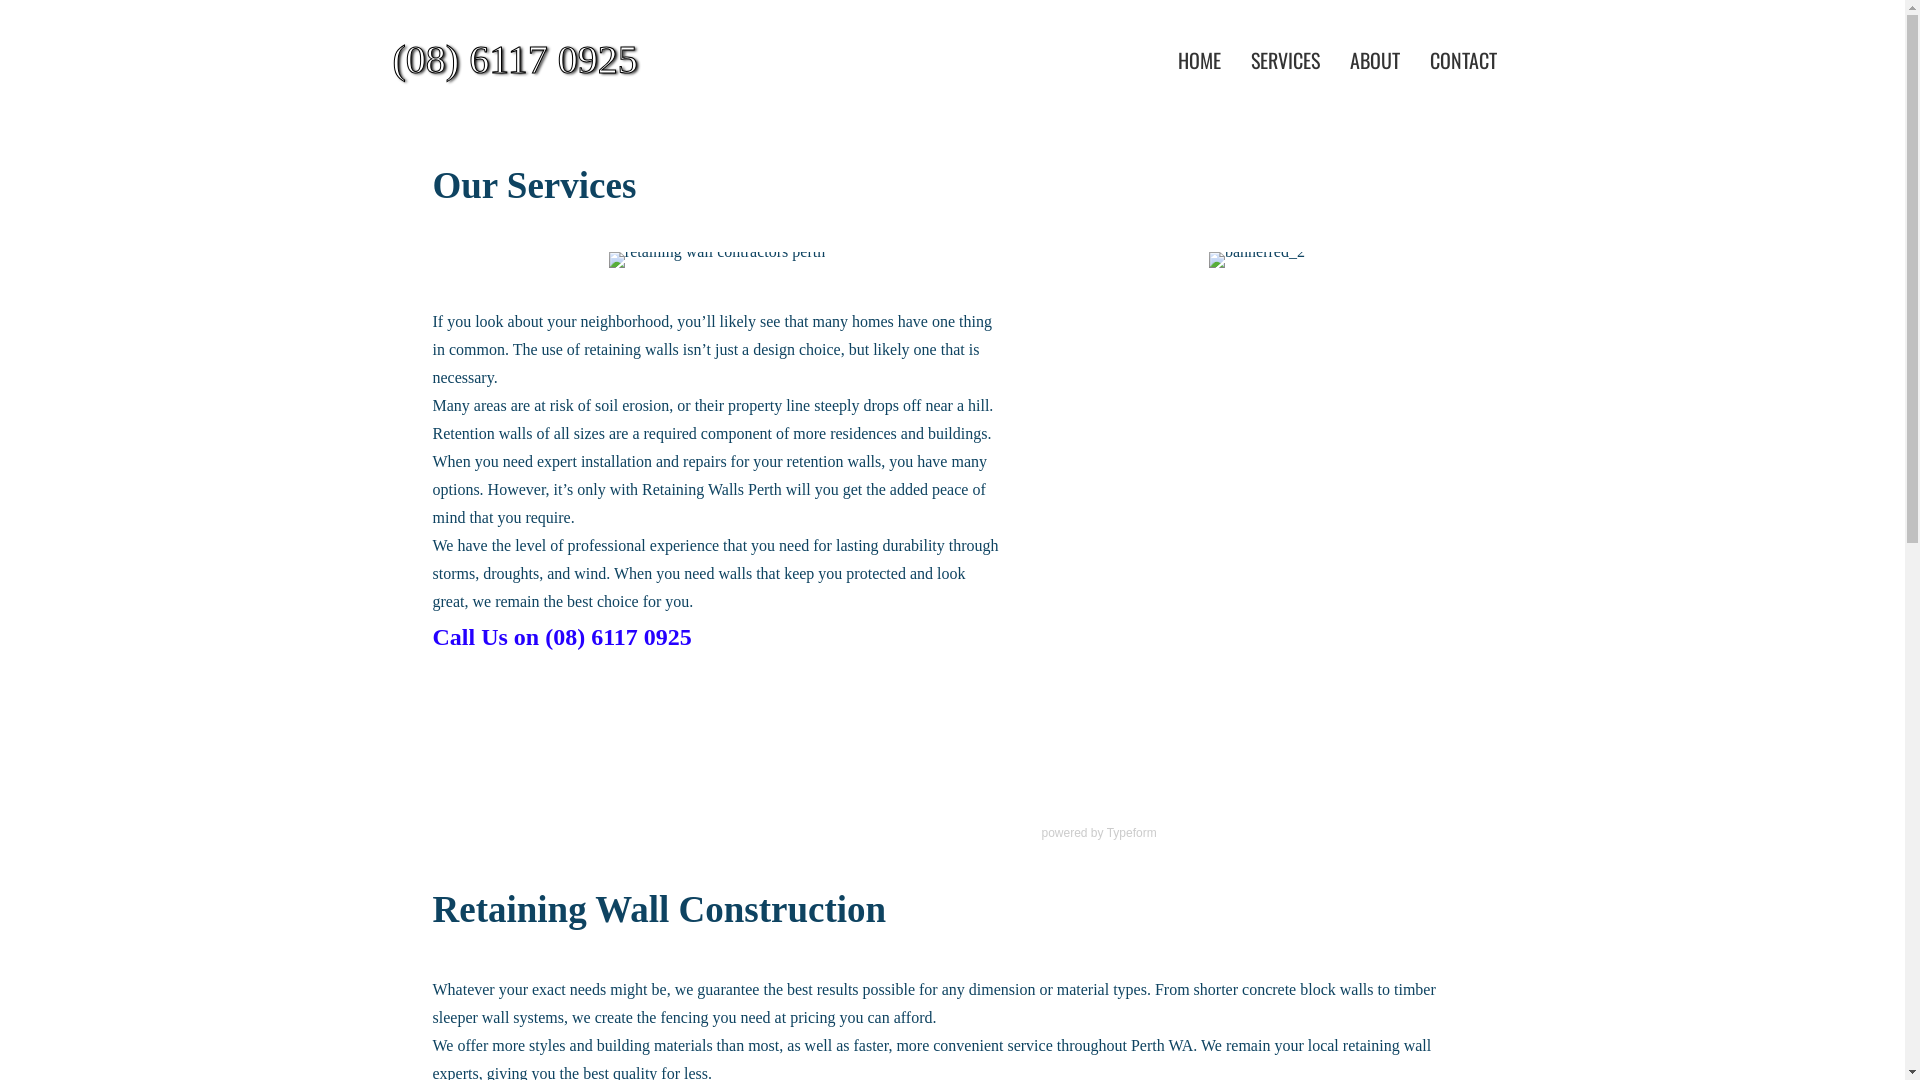 The width and height of the screenshot is (1920, 1080). I want to click on Typeform, so click(1132, 833).